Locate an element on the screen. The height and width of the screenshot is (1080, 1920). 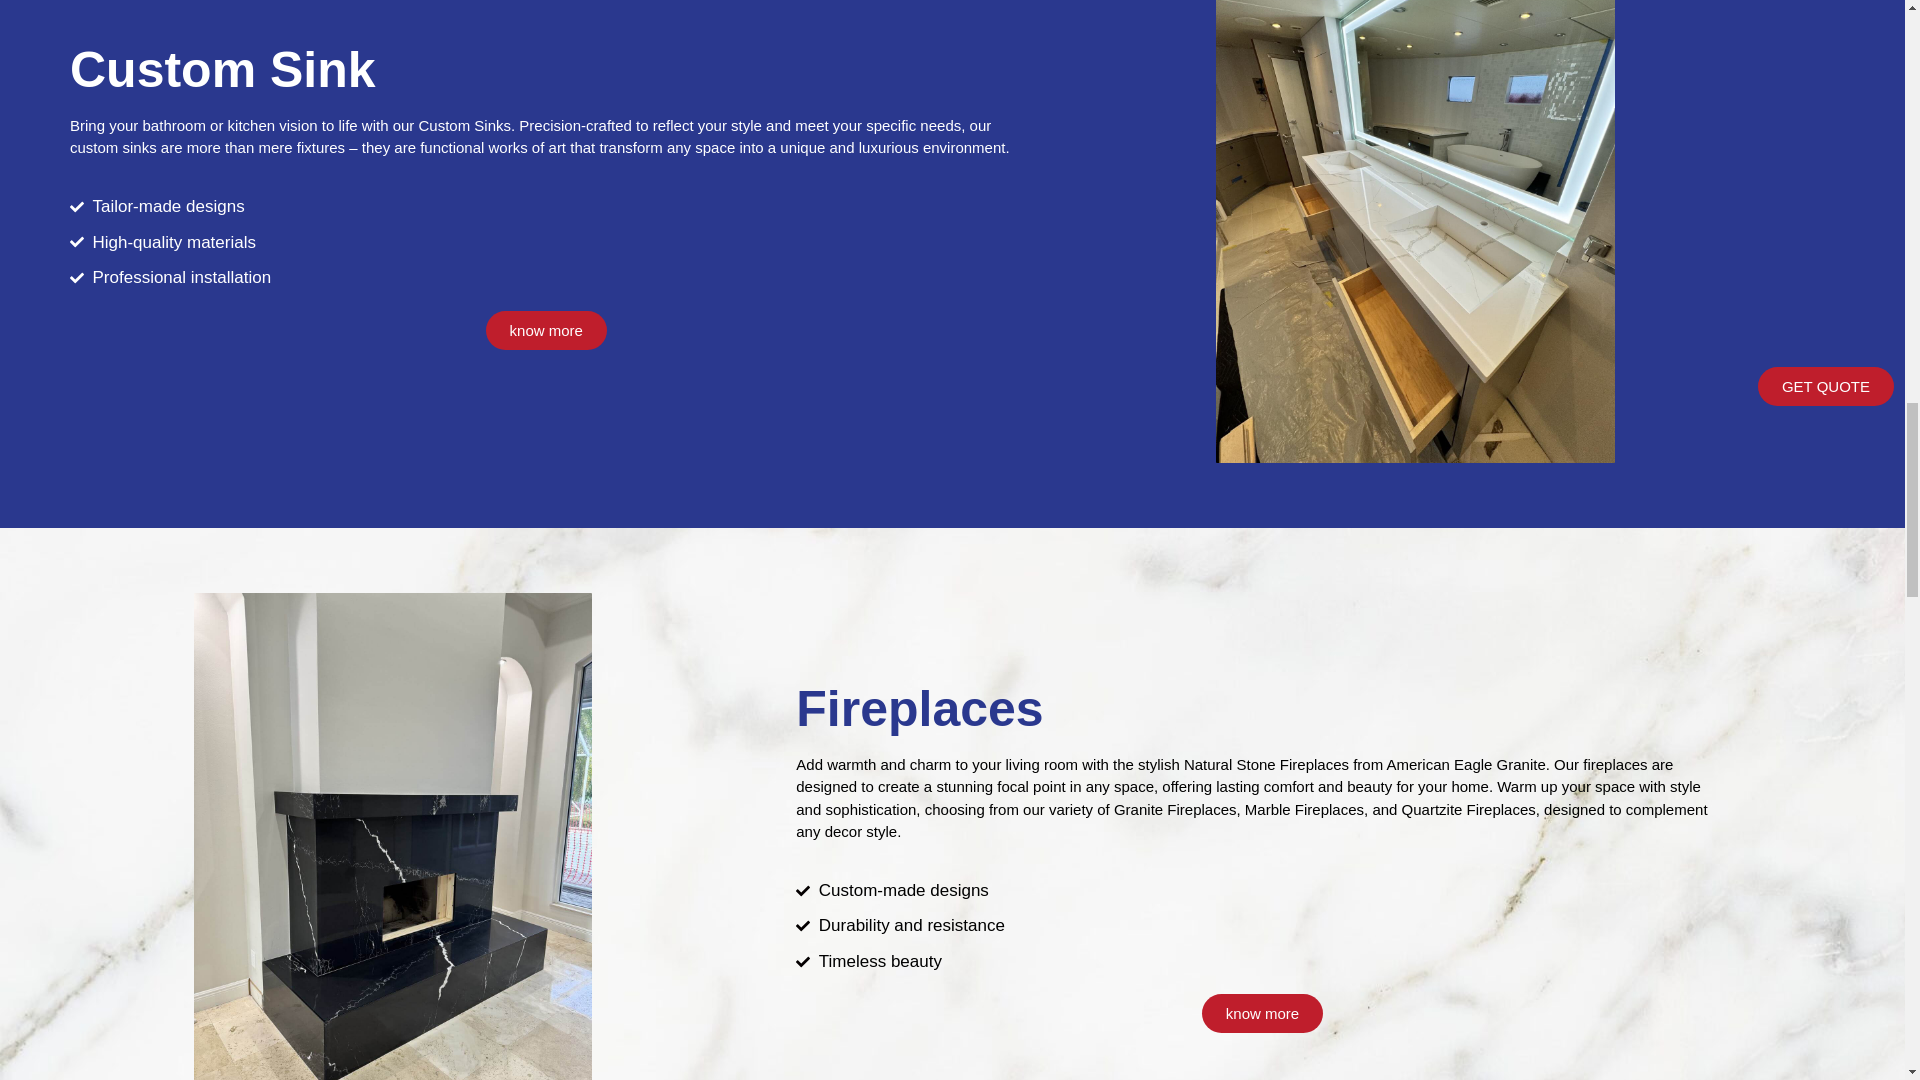
know more is located at coordinates (1262, 1012).